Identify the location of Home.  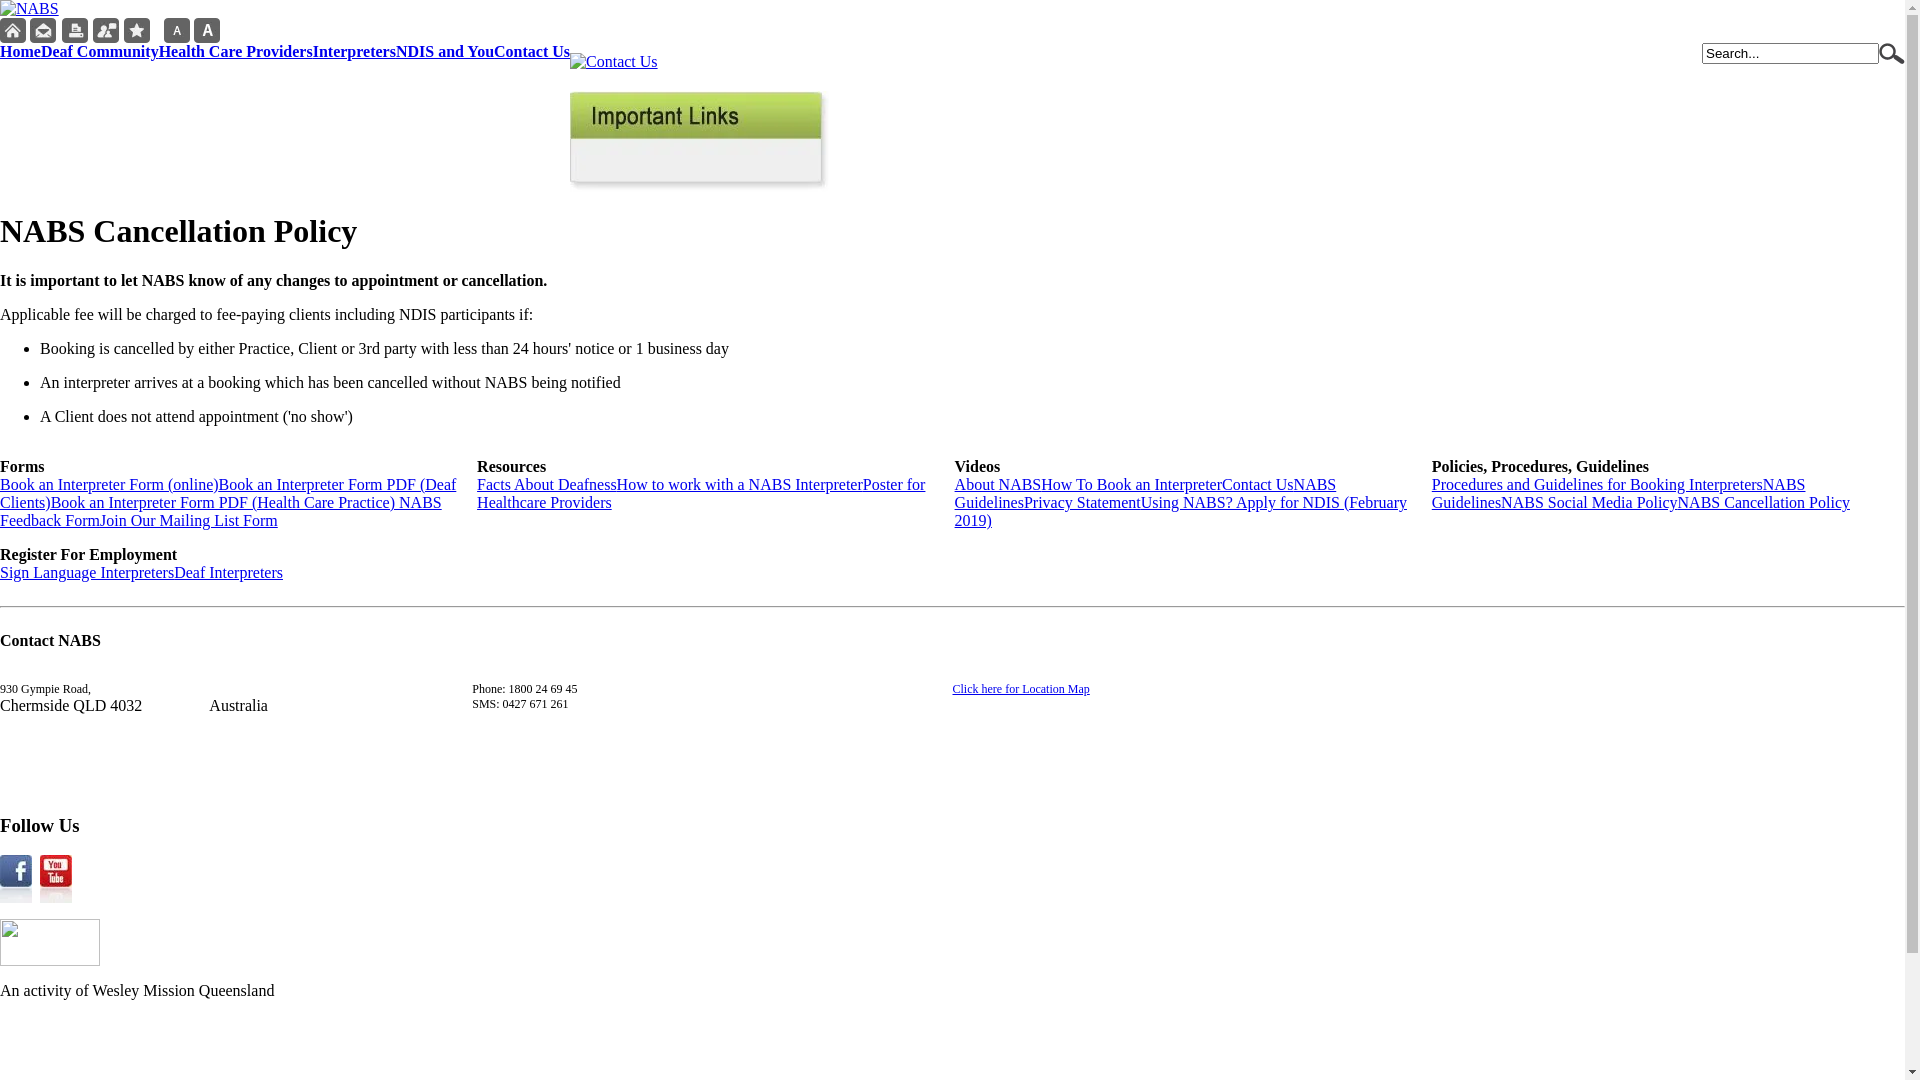
(20, 52).